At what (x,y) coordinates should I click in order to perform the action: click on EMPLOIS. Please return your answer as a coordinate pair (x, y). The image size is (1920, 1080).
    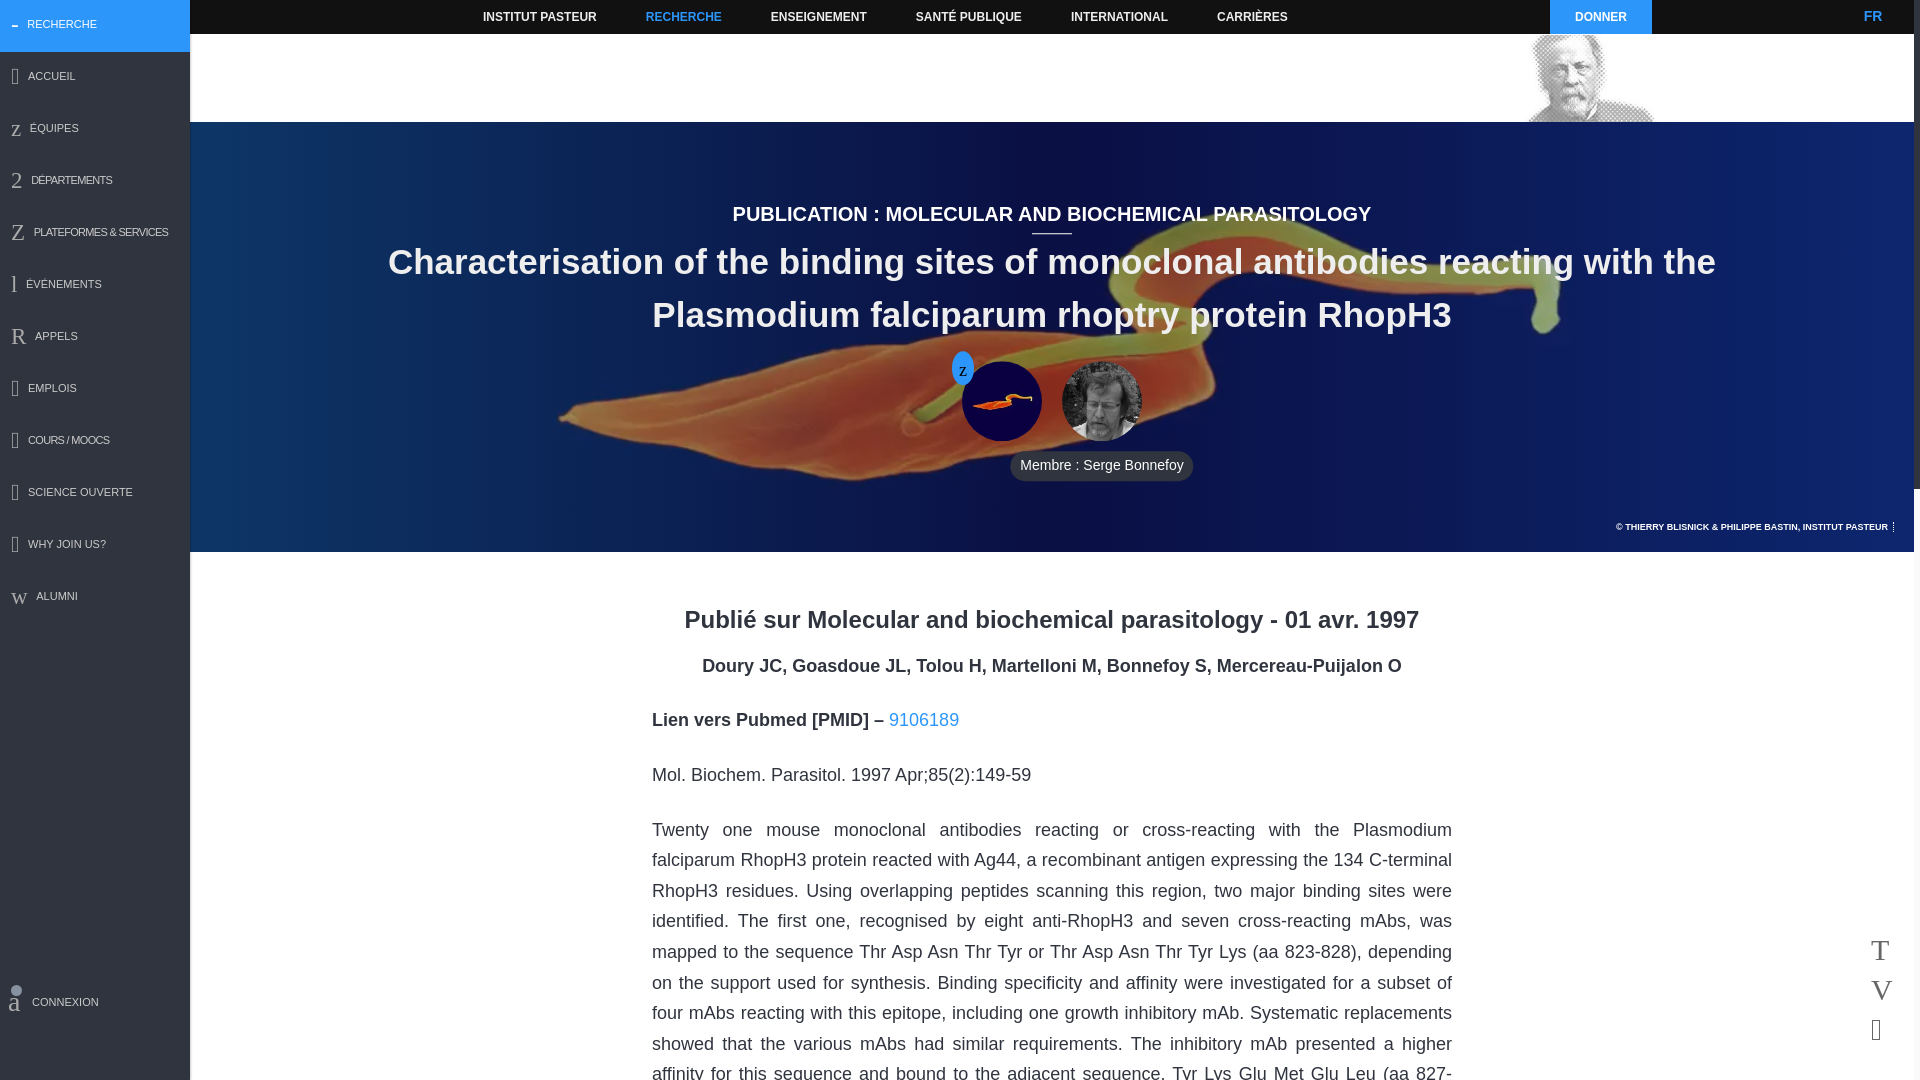
    Looking at the image, I should click on (95, 390).